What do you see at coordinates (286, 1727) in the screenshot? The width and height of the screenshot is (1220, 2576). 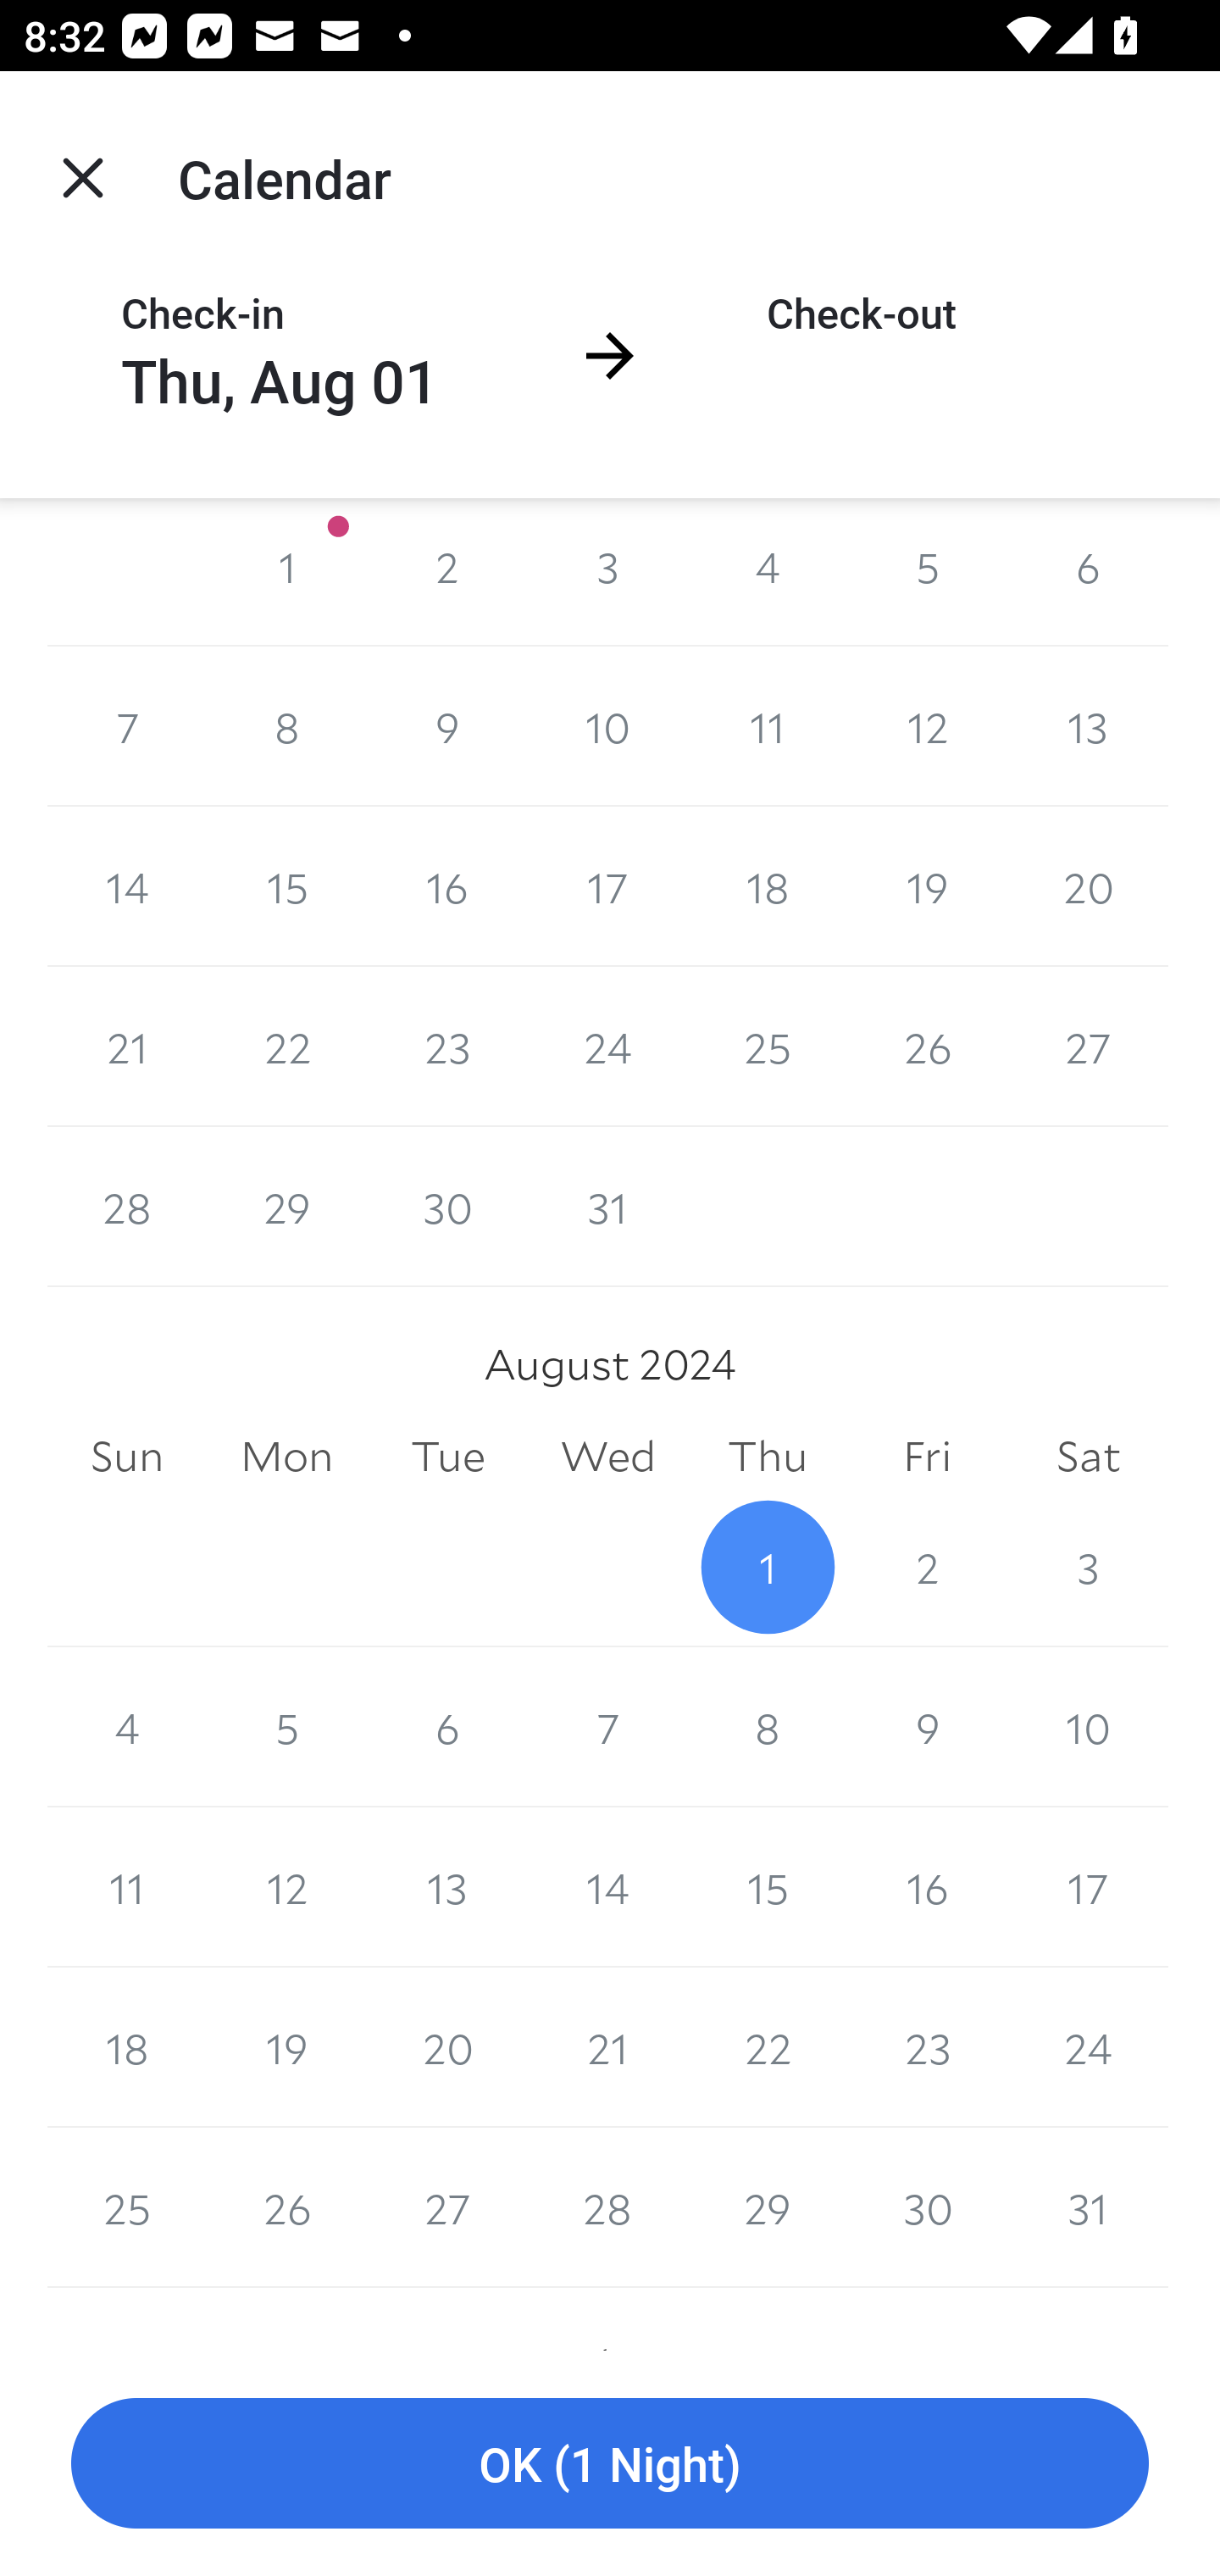 I see `5 5 August 2024` at bounding box center [286, 1727].